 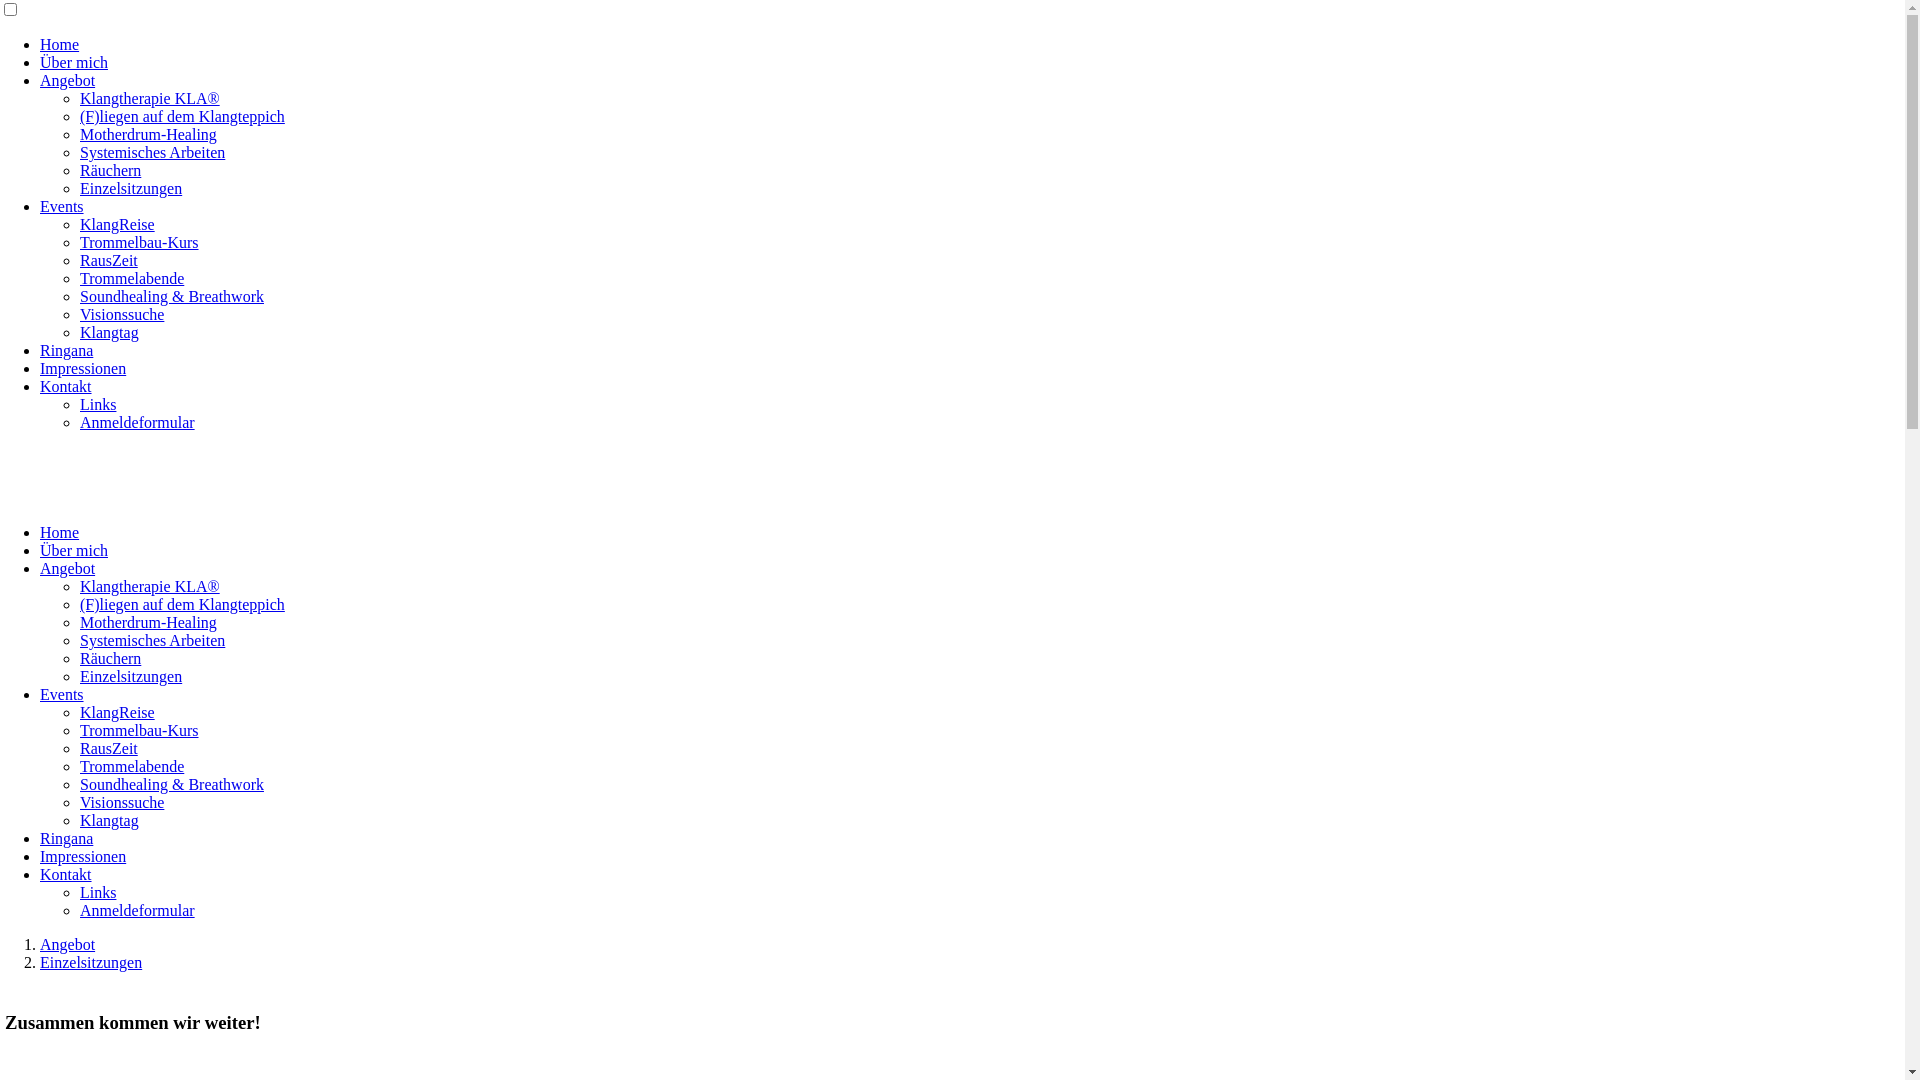 I want to click on Events, so click(x=62, y=206).